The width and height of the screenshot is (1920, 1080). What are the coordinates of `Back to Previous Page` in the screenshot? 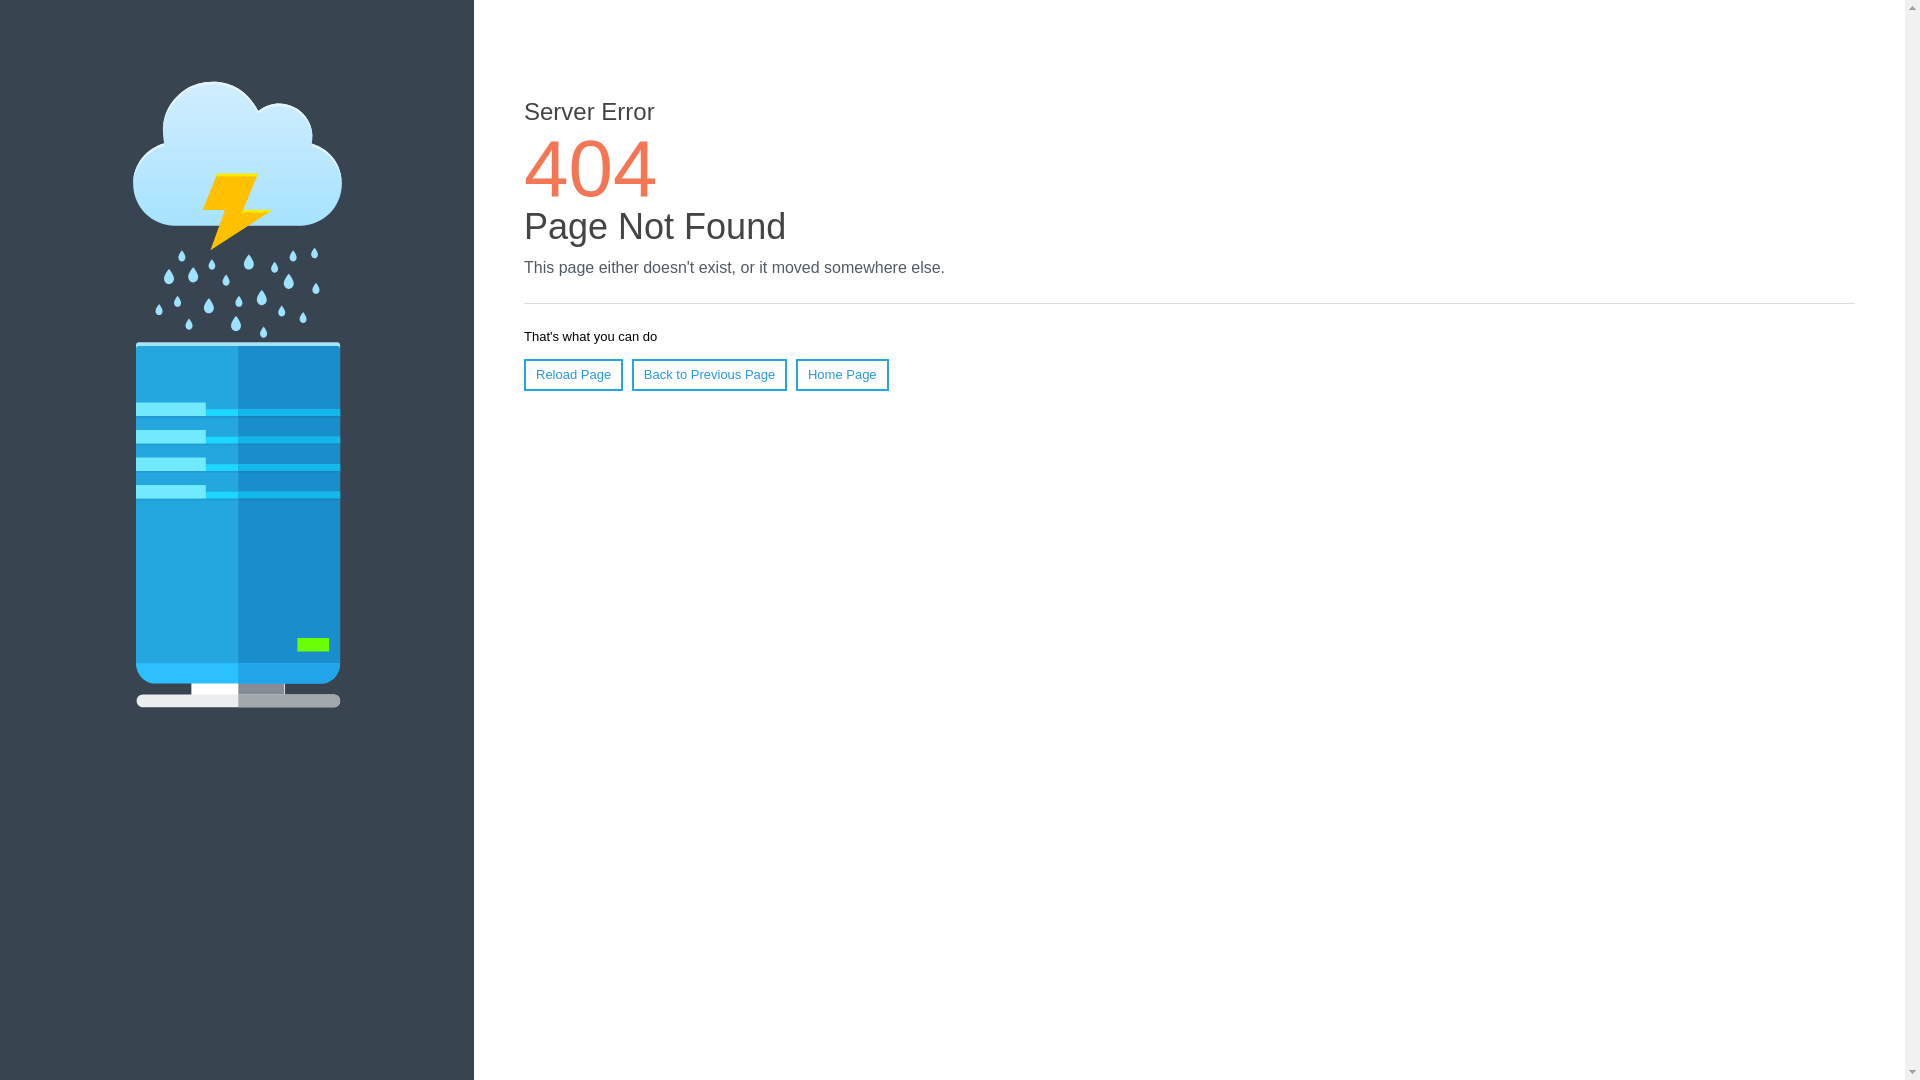 It's located at (710, 375).